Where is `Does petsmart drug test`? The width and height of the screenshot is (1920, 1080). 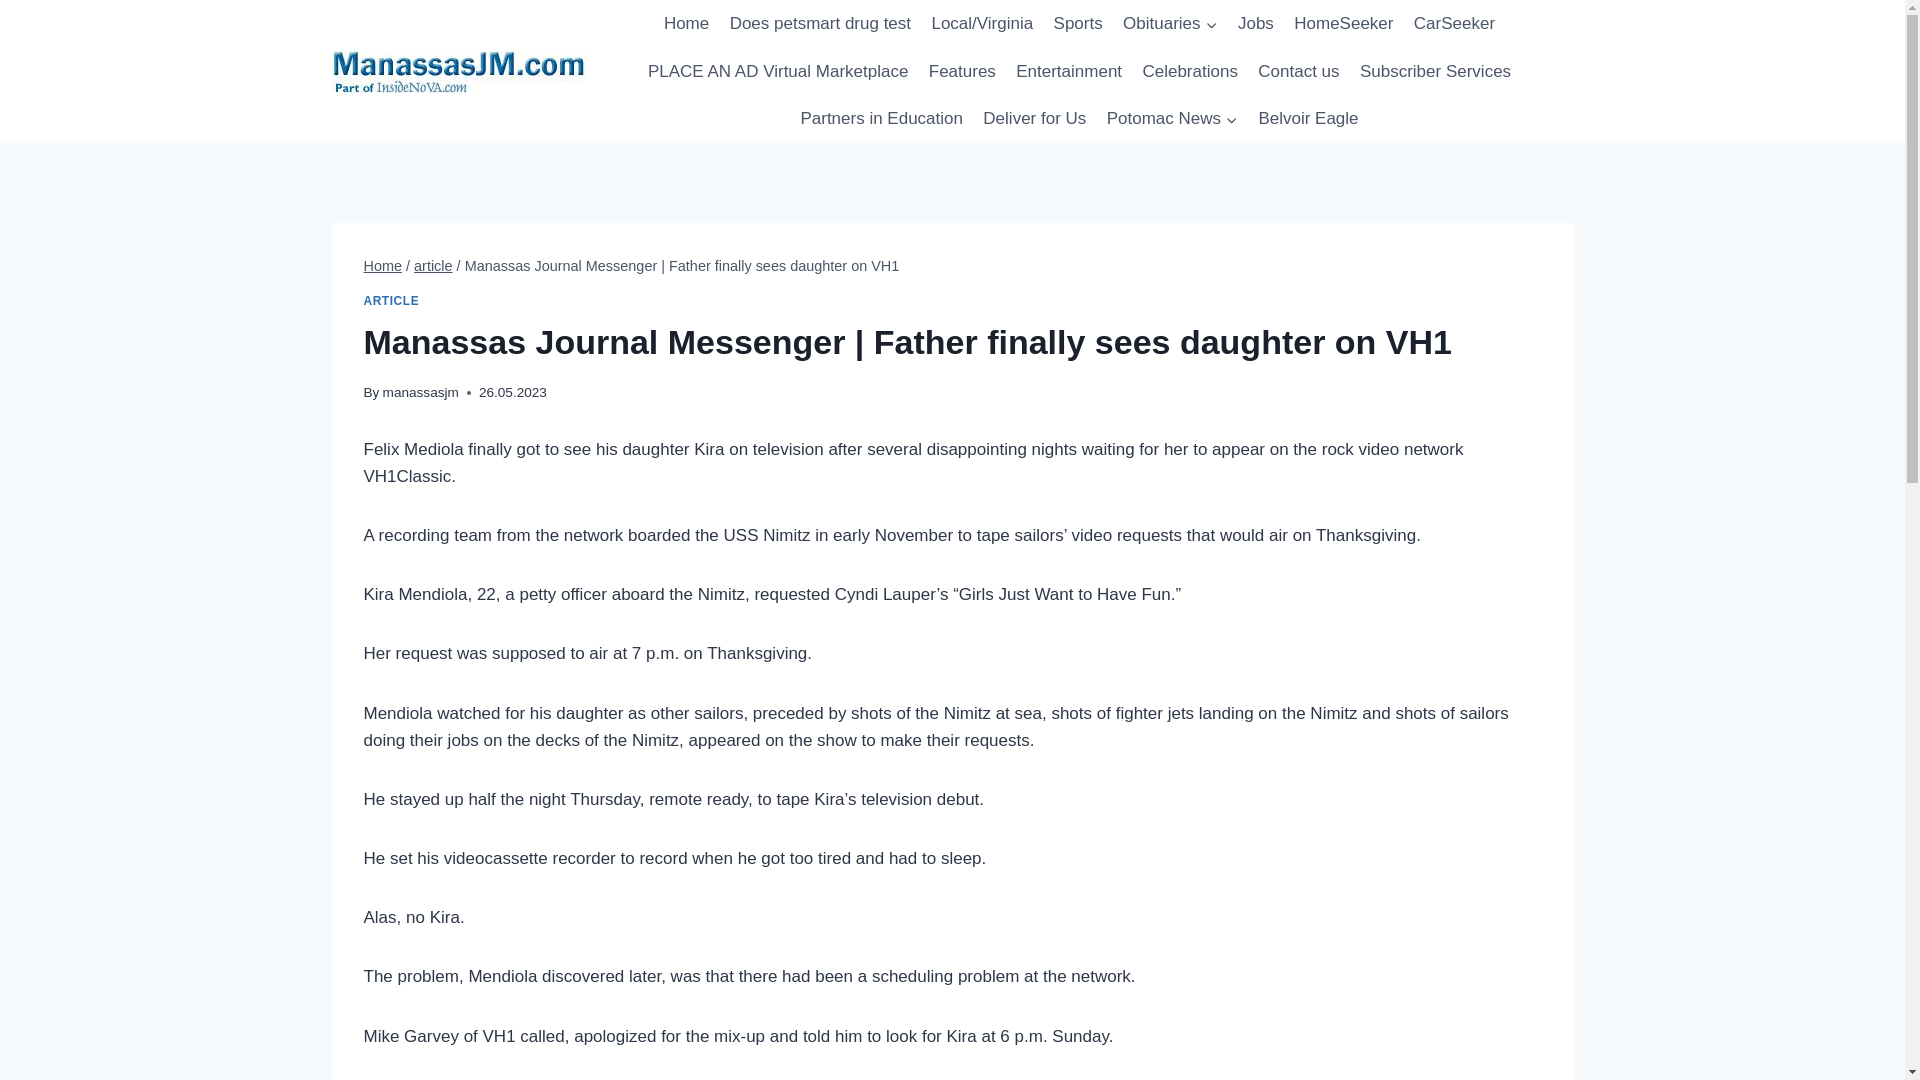 Does petsmart drug test is located at coordinates (820, 24).